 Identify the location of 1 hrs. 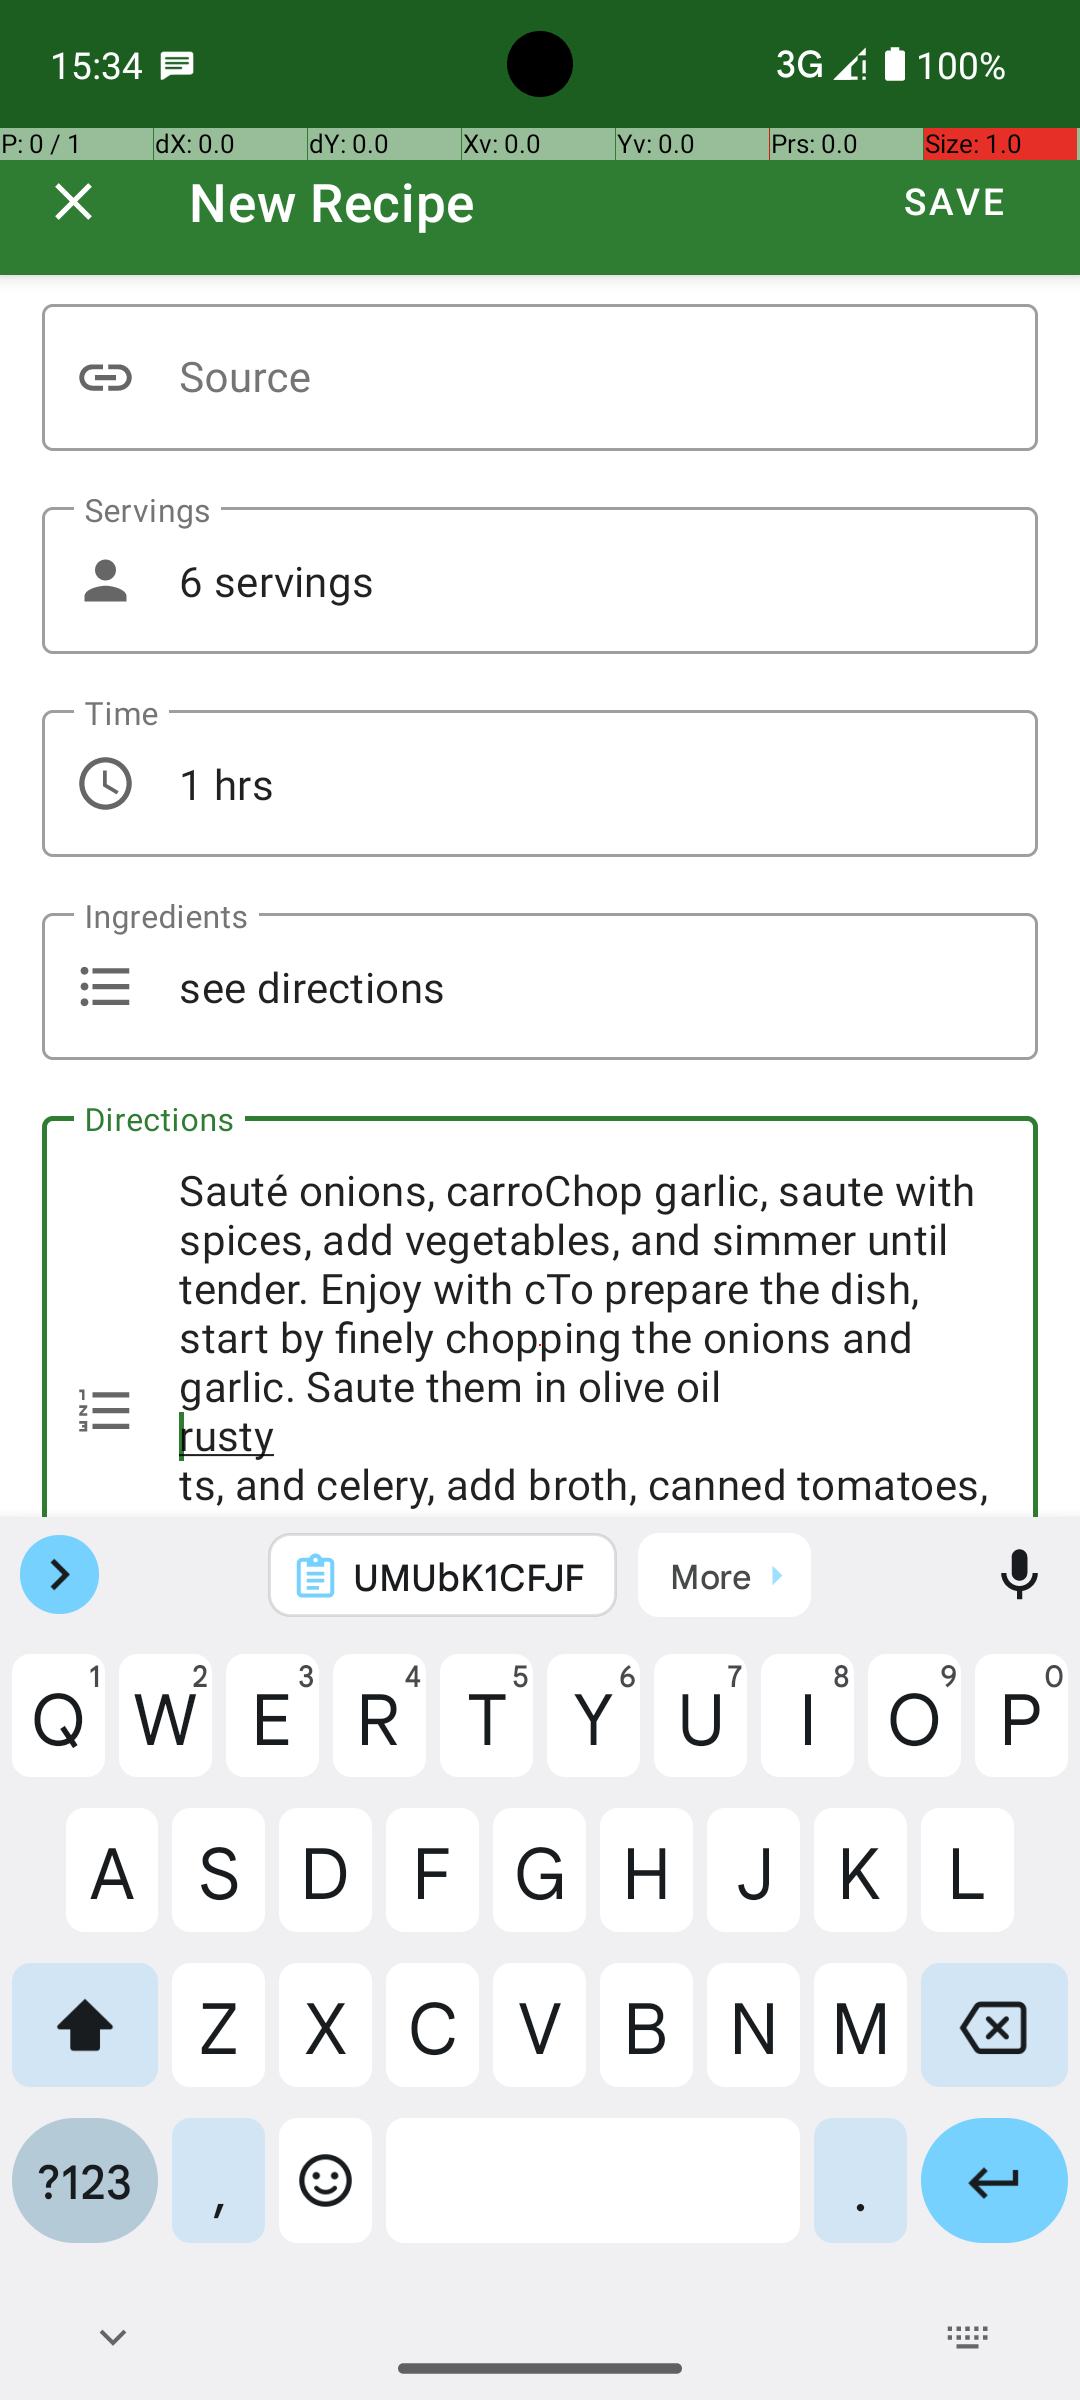
(540, 783).